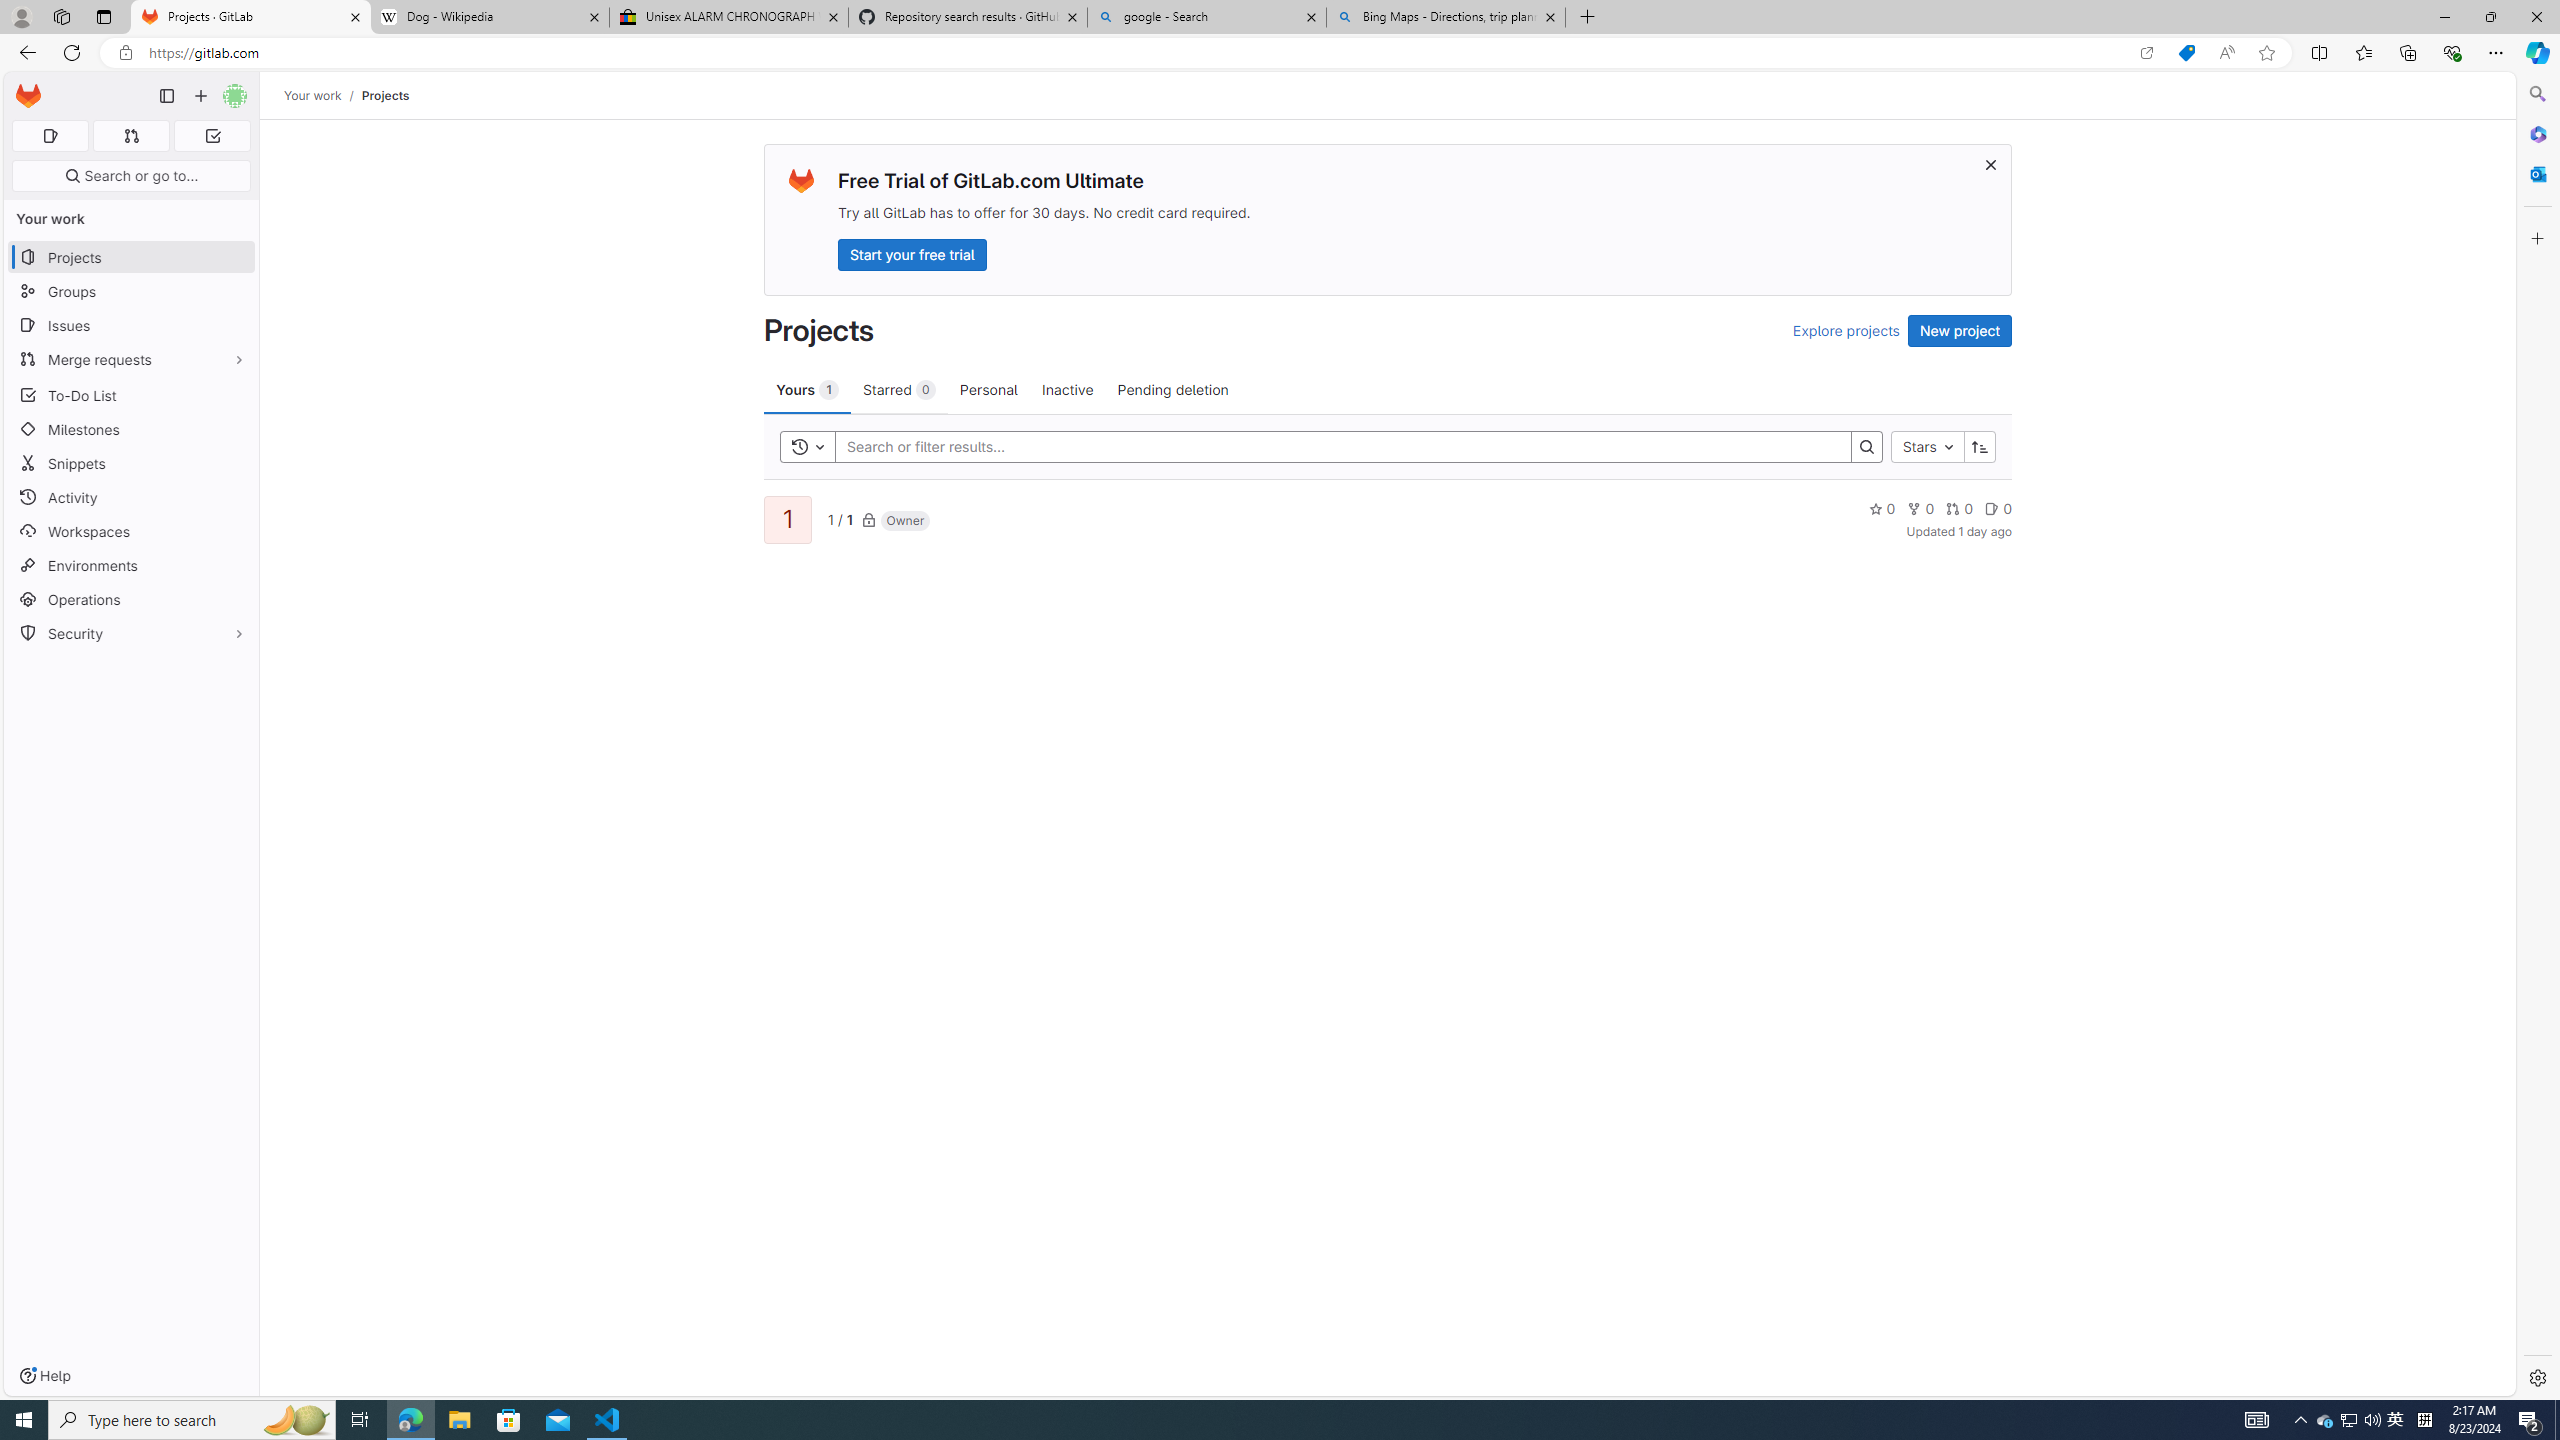  I want to click on Activity, so click(132, 497).